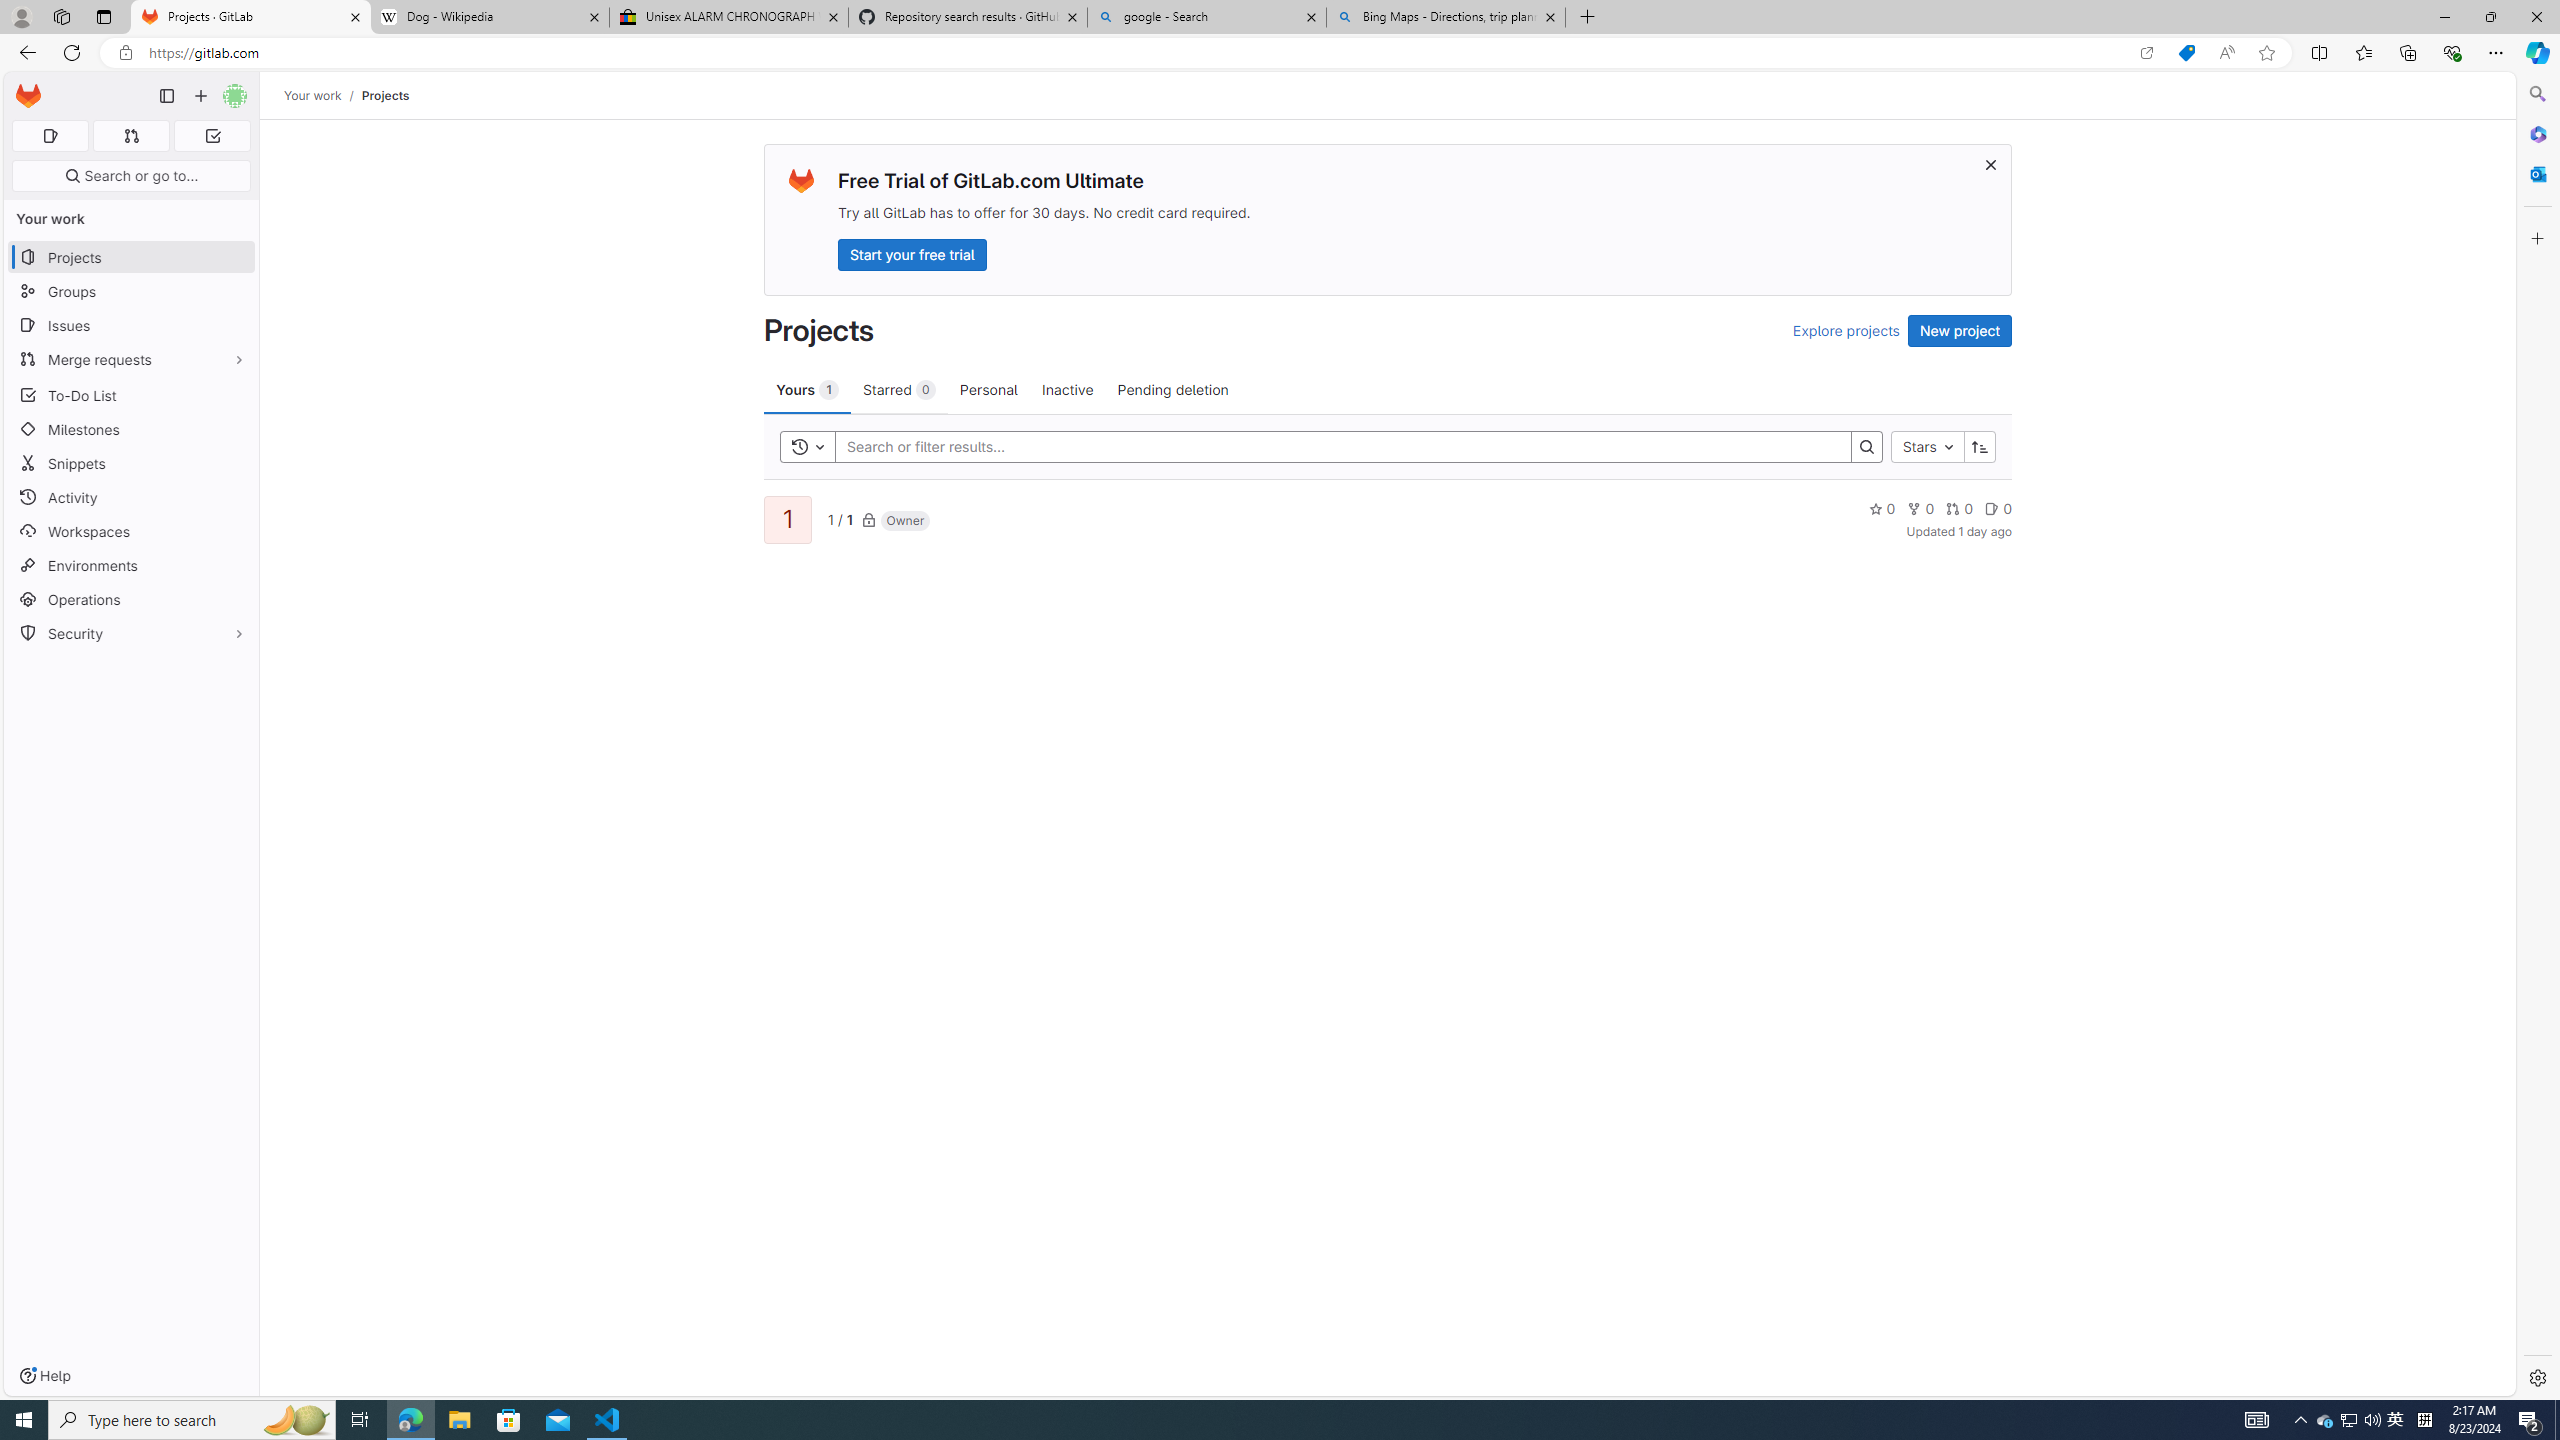  I want to click on Activity, so click(132, 497).